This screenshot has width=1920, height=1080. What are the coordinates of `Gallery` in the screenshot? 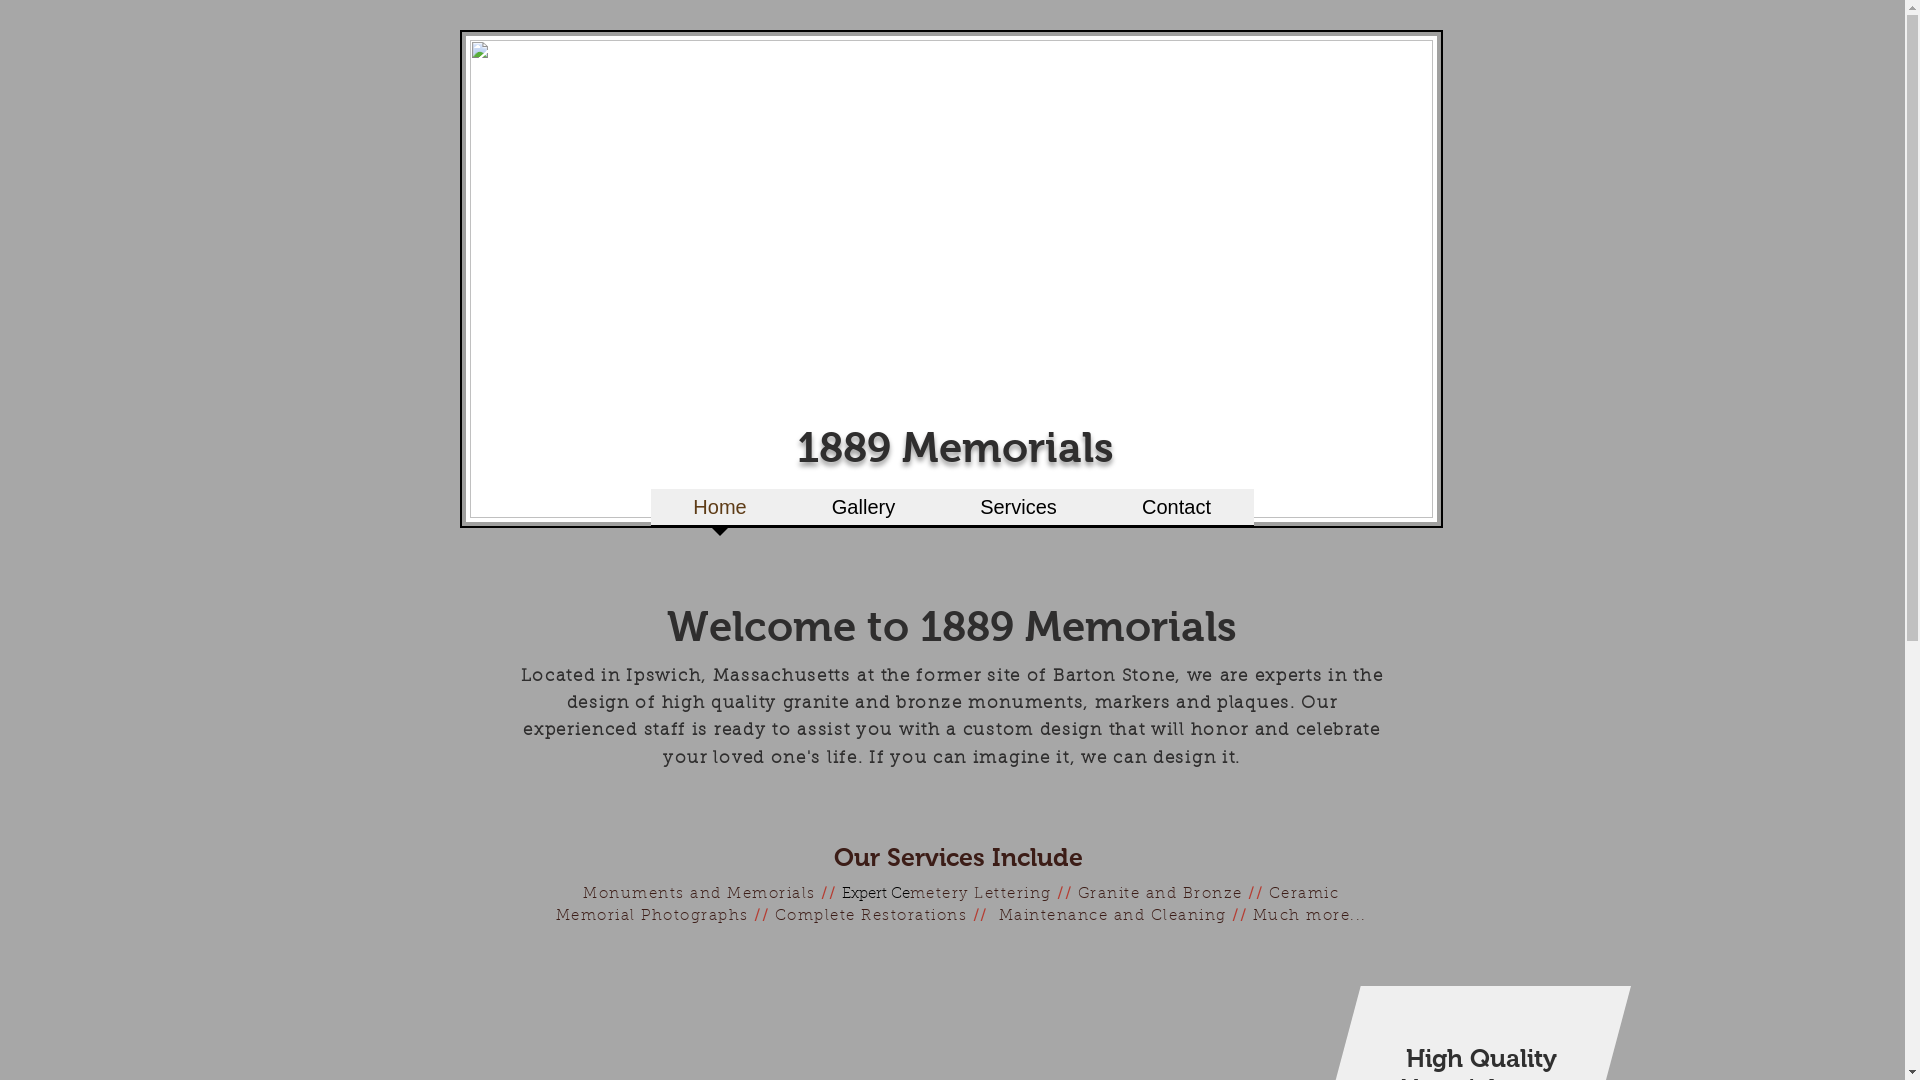 It's located at (864, 514).